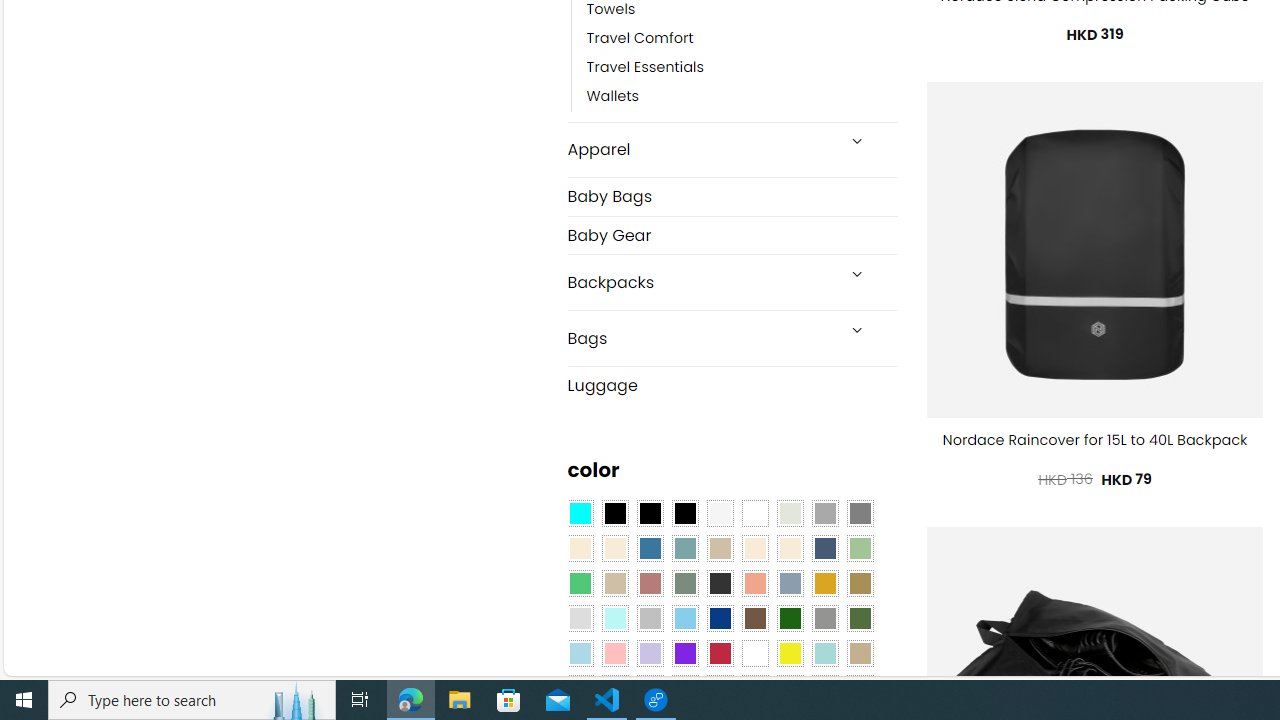 This screenshot has height=720, width=1280. What do you see at coordinates (580, 619) in the screenshot?
I see `Light Gray` at bounding box center [580, 619].